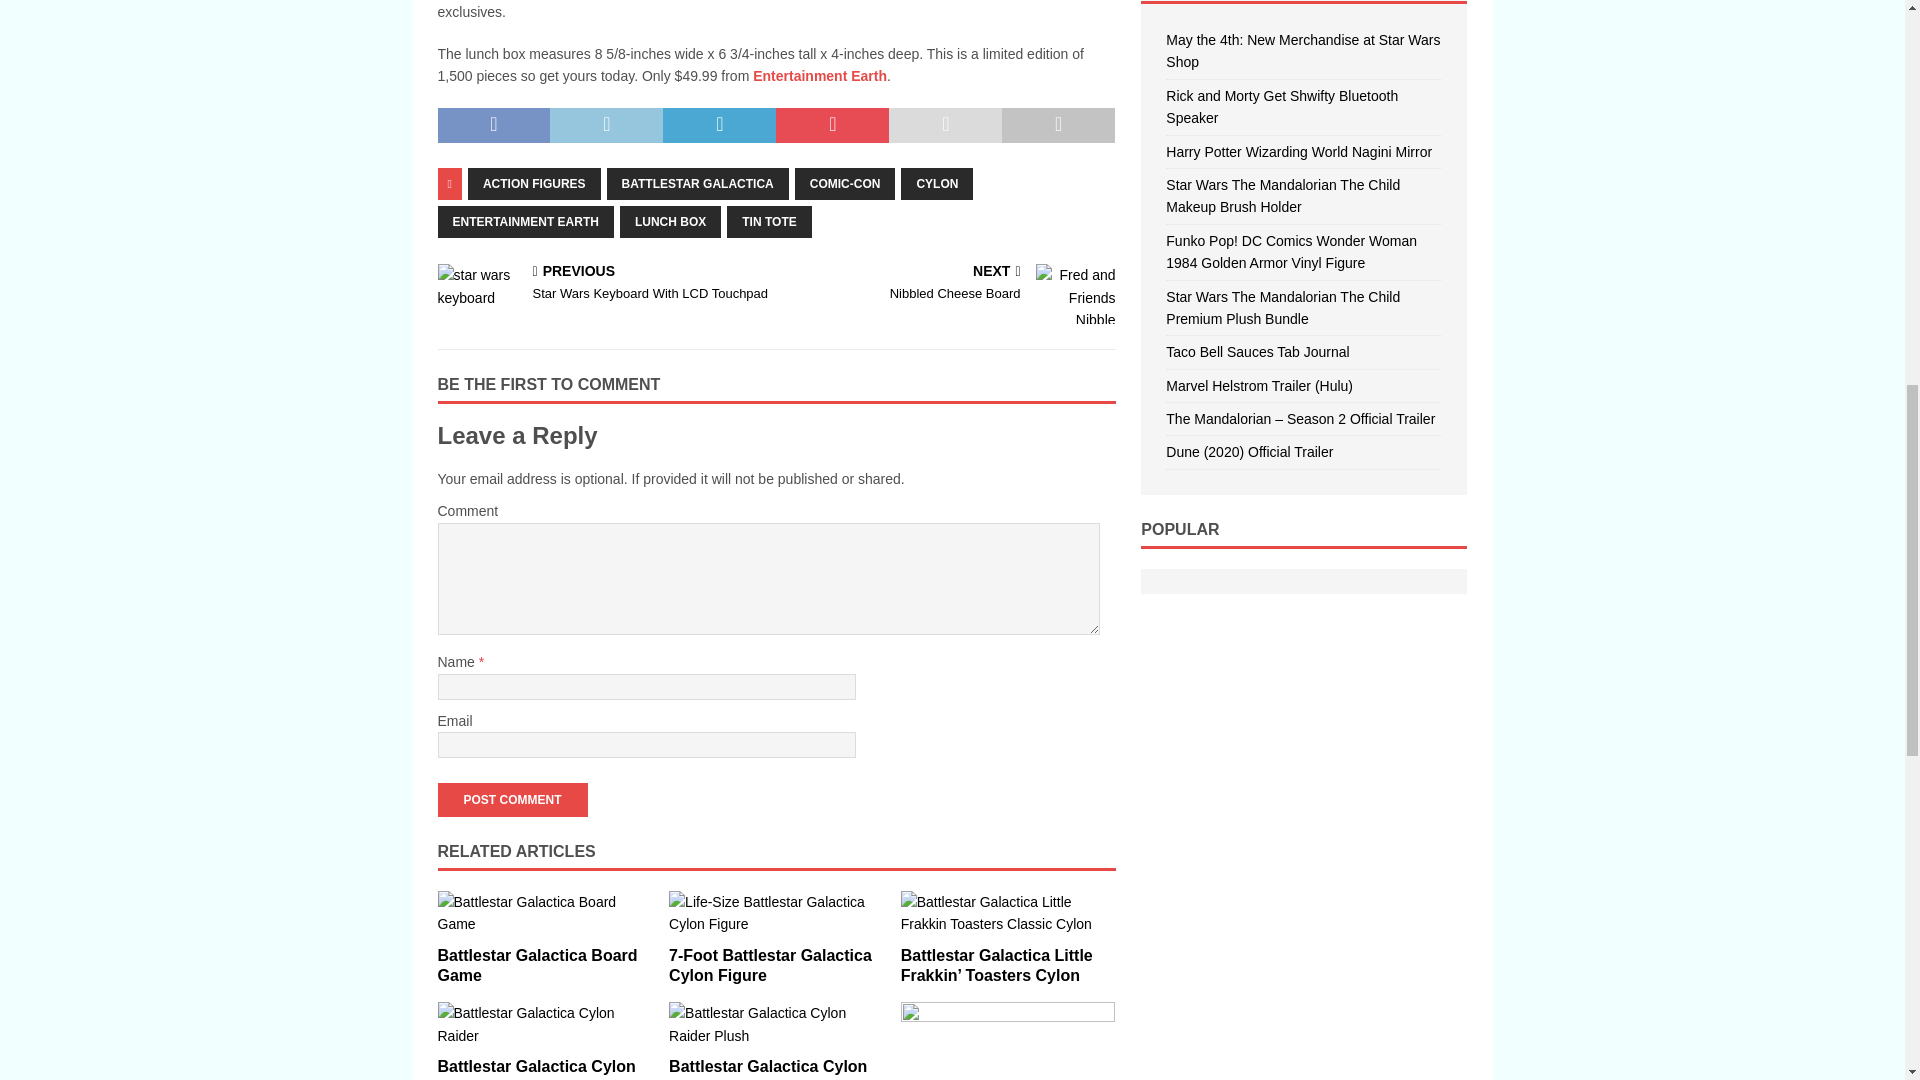 The height and width of the screenshot is (1080, 1920). Describe the element at coordinates (776, 914) in the screenshot. I see `7-Foot Battlestar Galactica Cylon Figure` at that location.